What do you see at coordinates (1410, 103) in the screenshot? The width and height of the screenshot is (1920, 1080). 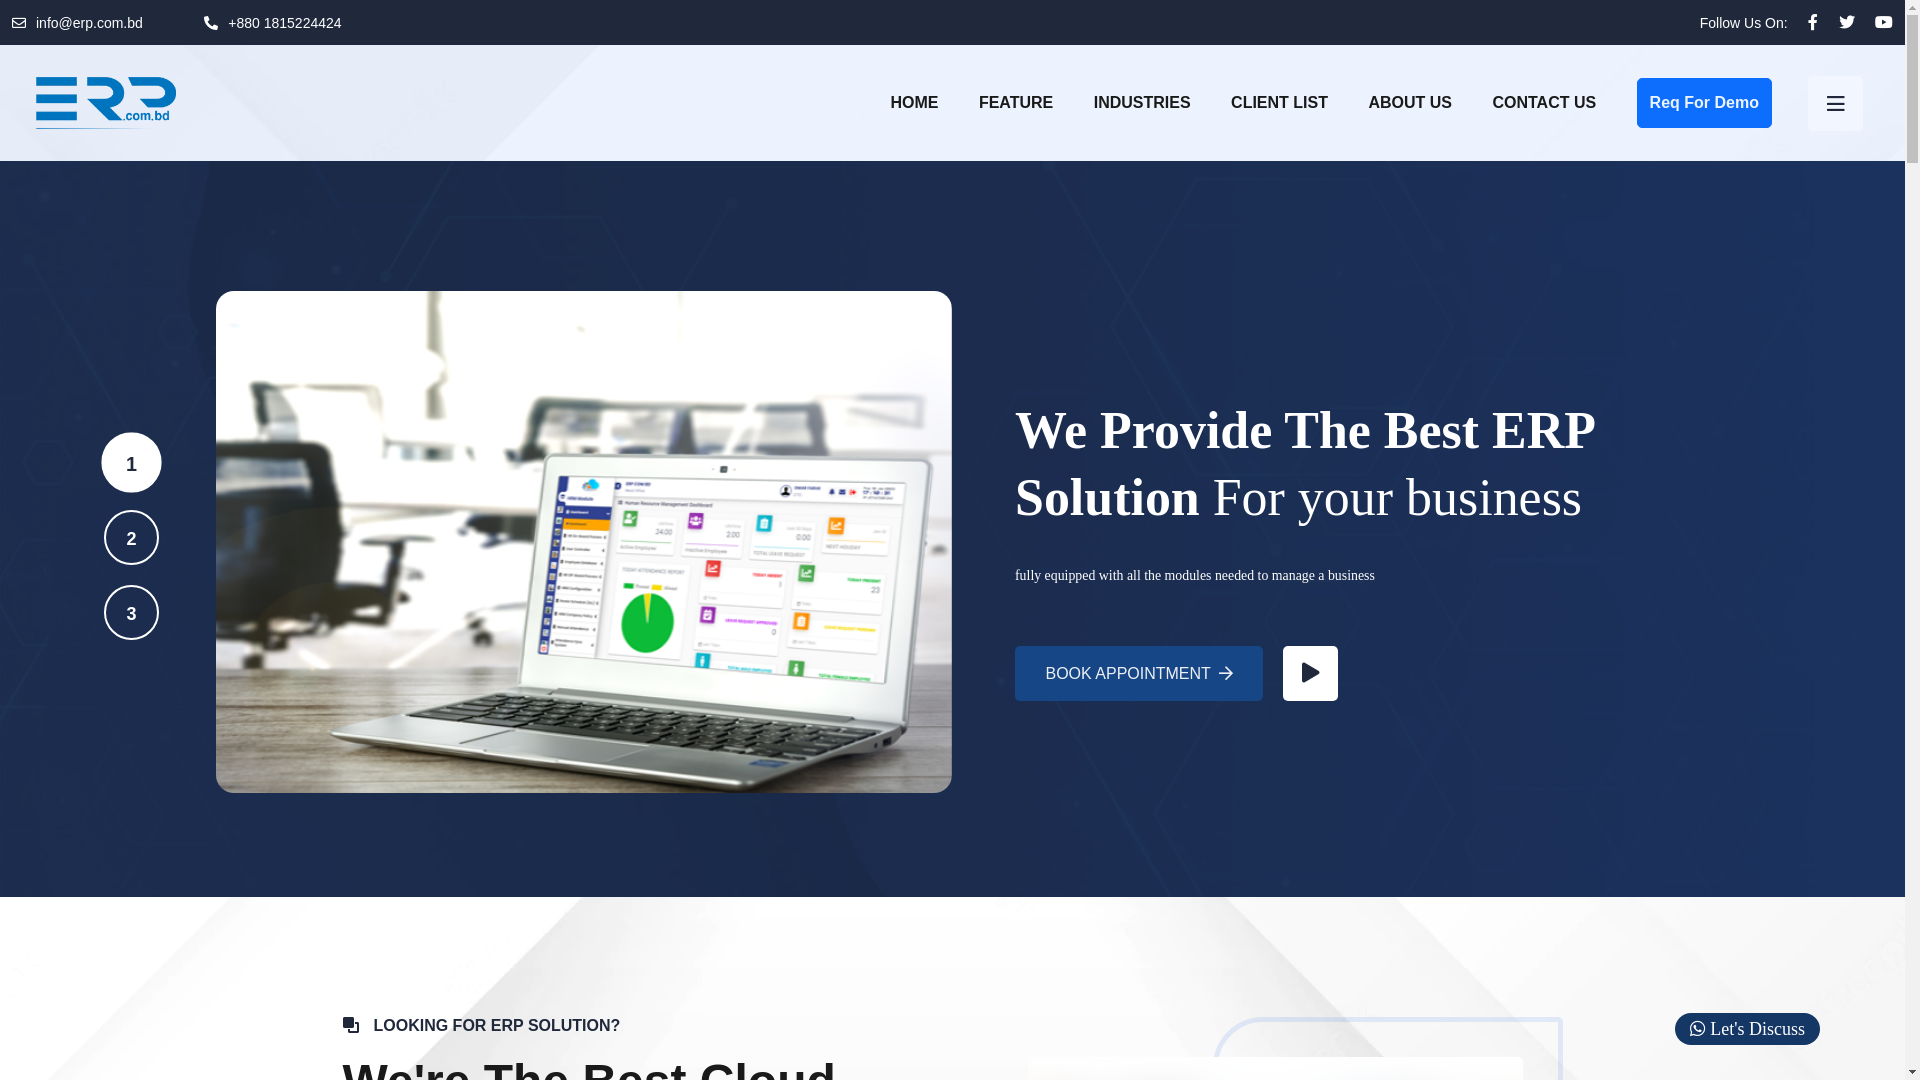 I see `ABOUT US` at bounding box center [1410, 103].